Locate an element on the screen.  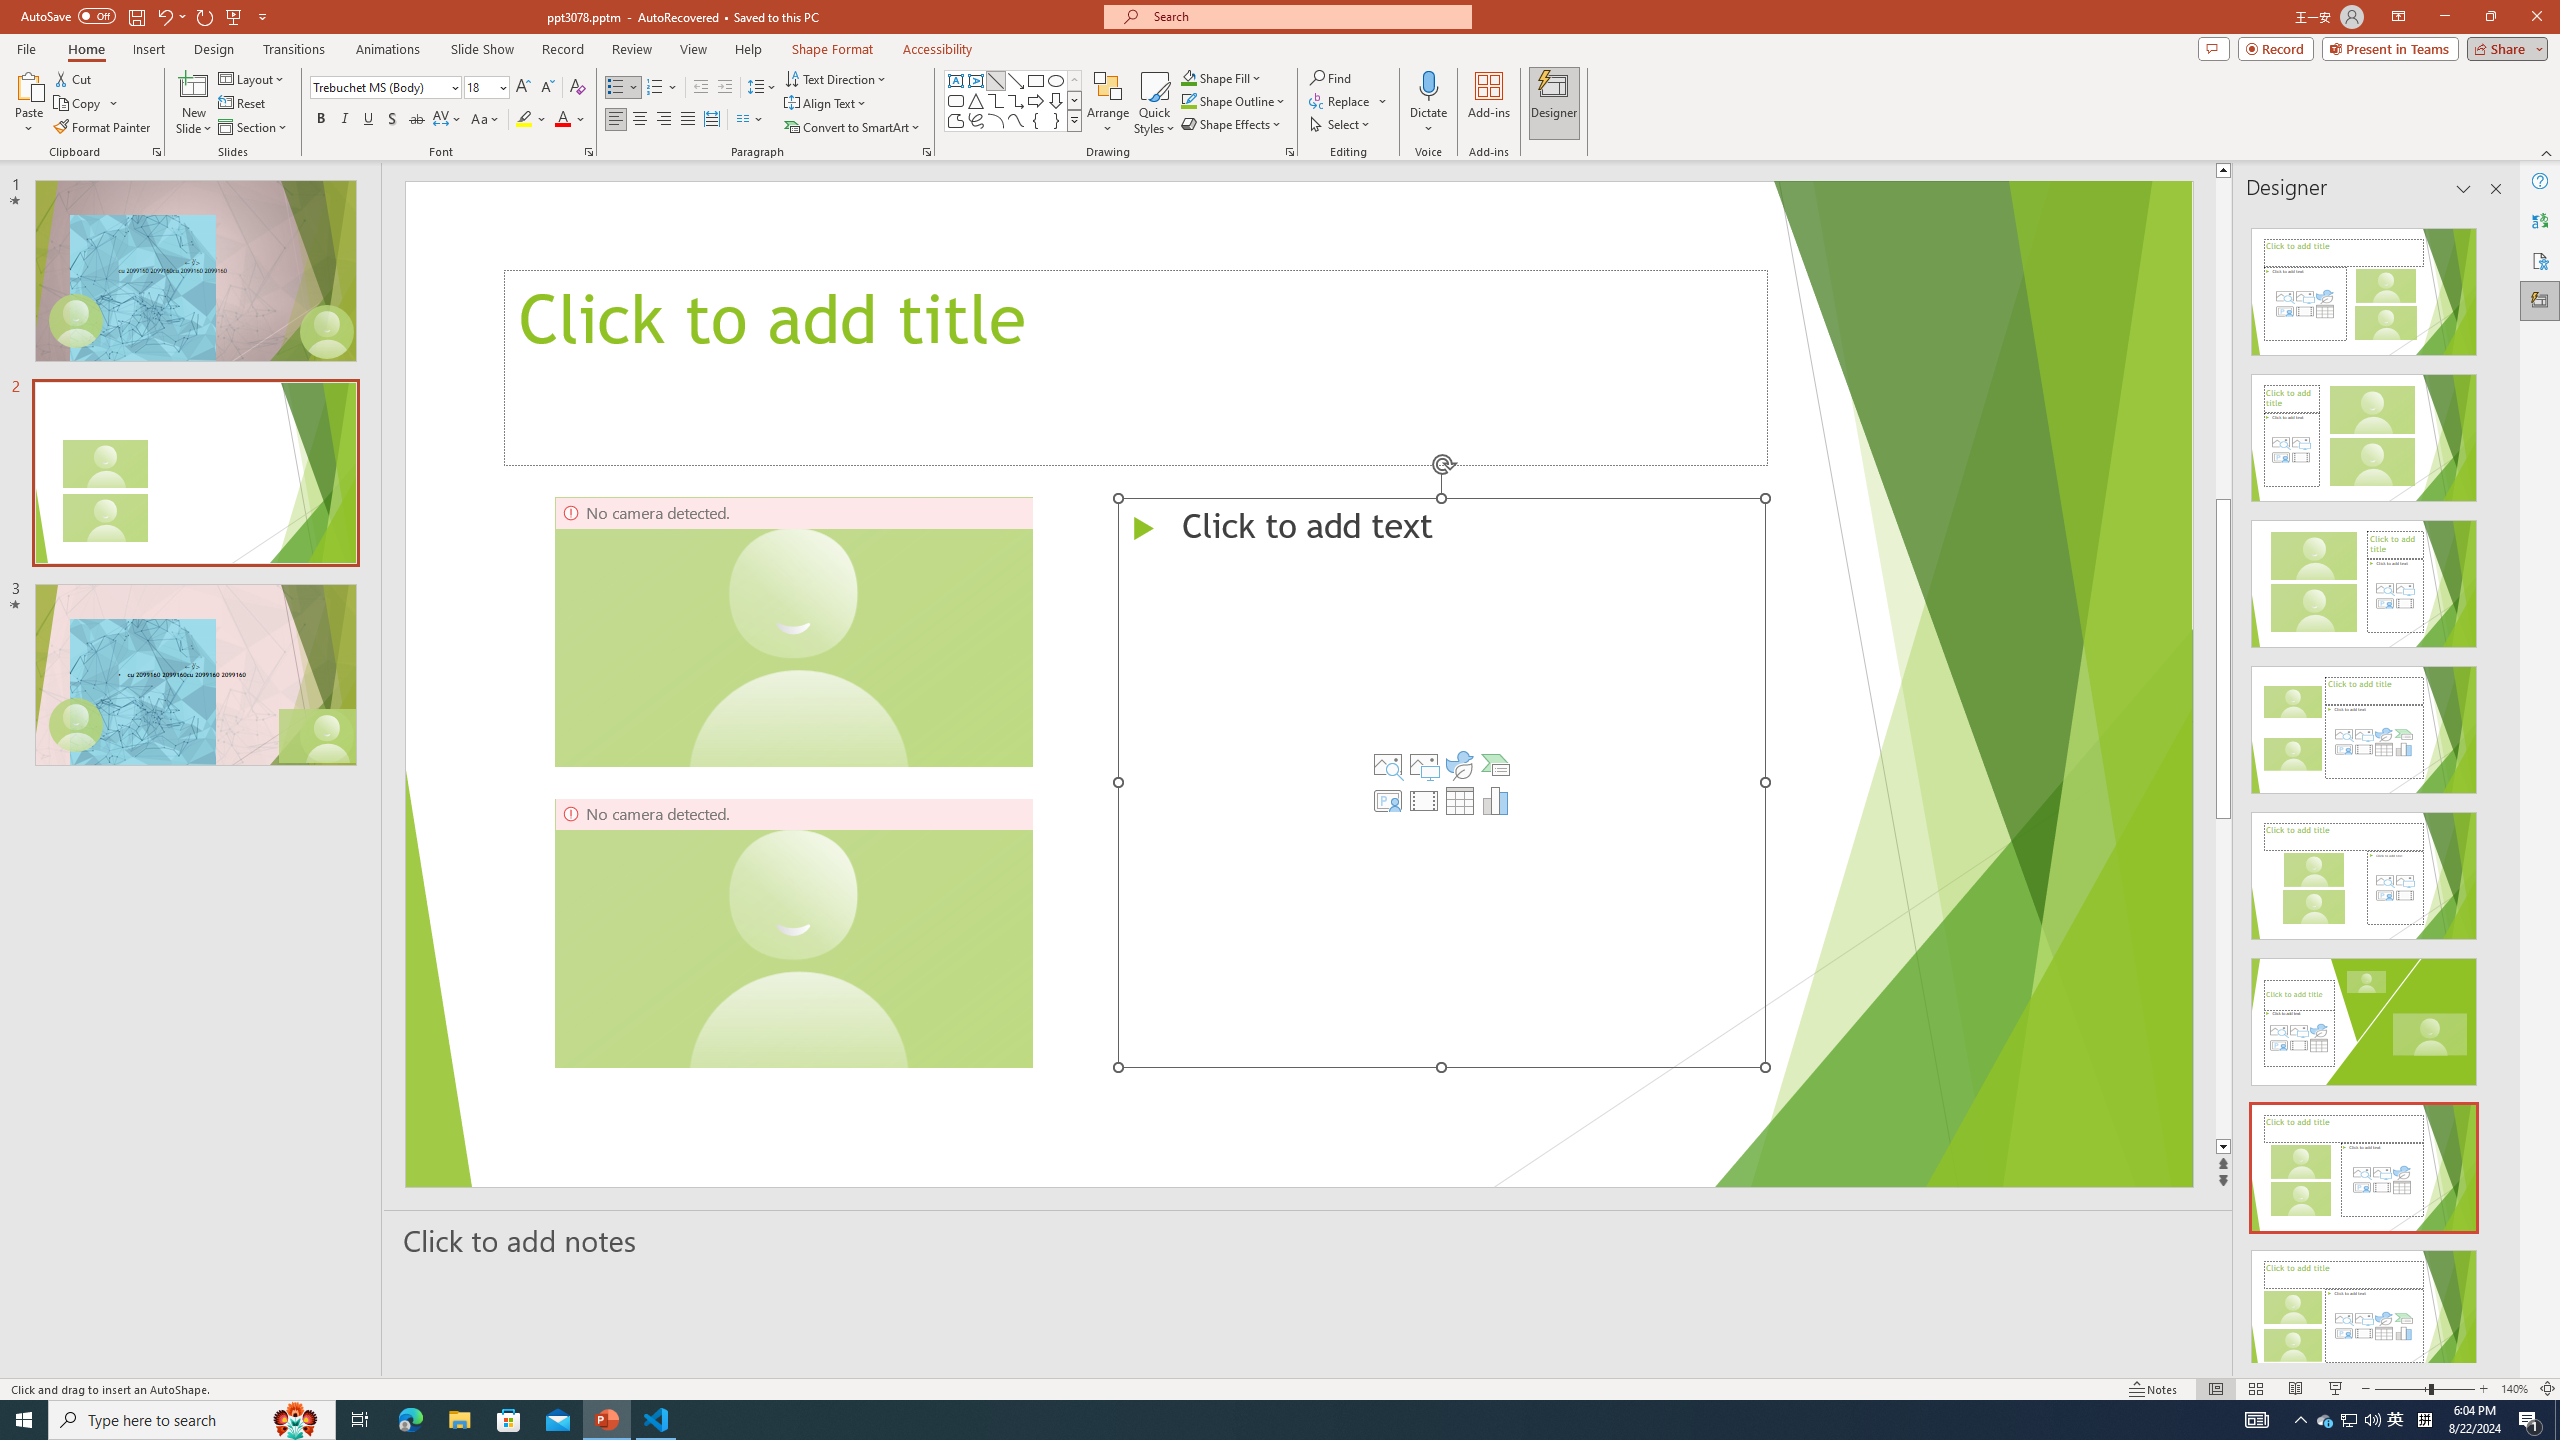
Isosceles Triangle is located at coordinates (975, 100).